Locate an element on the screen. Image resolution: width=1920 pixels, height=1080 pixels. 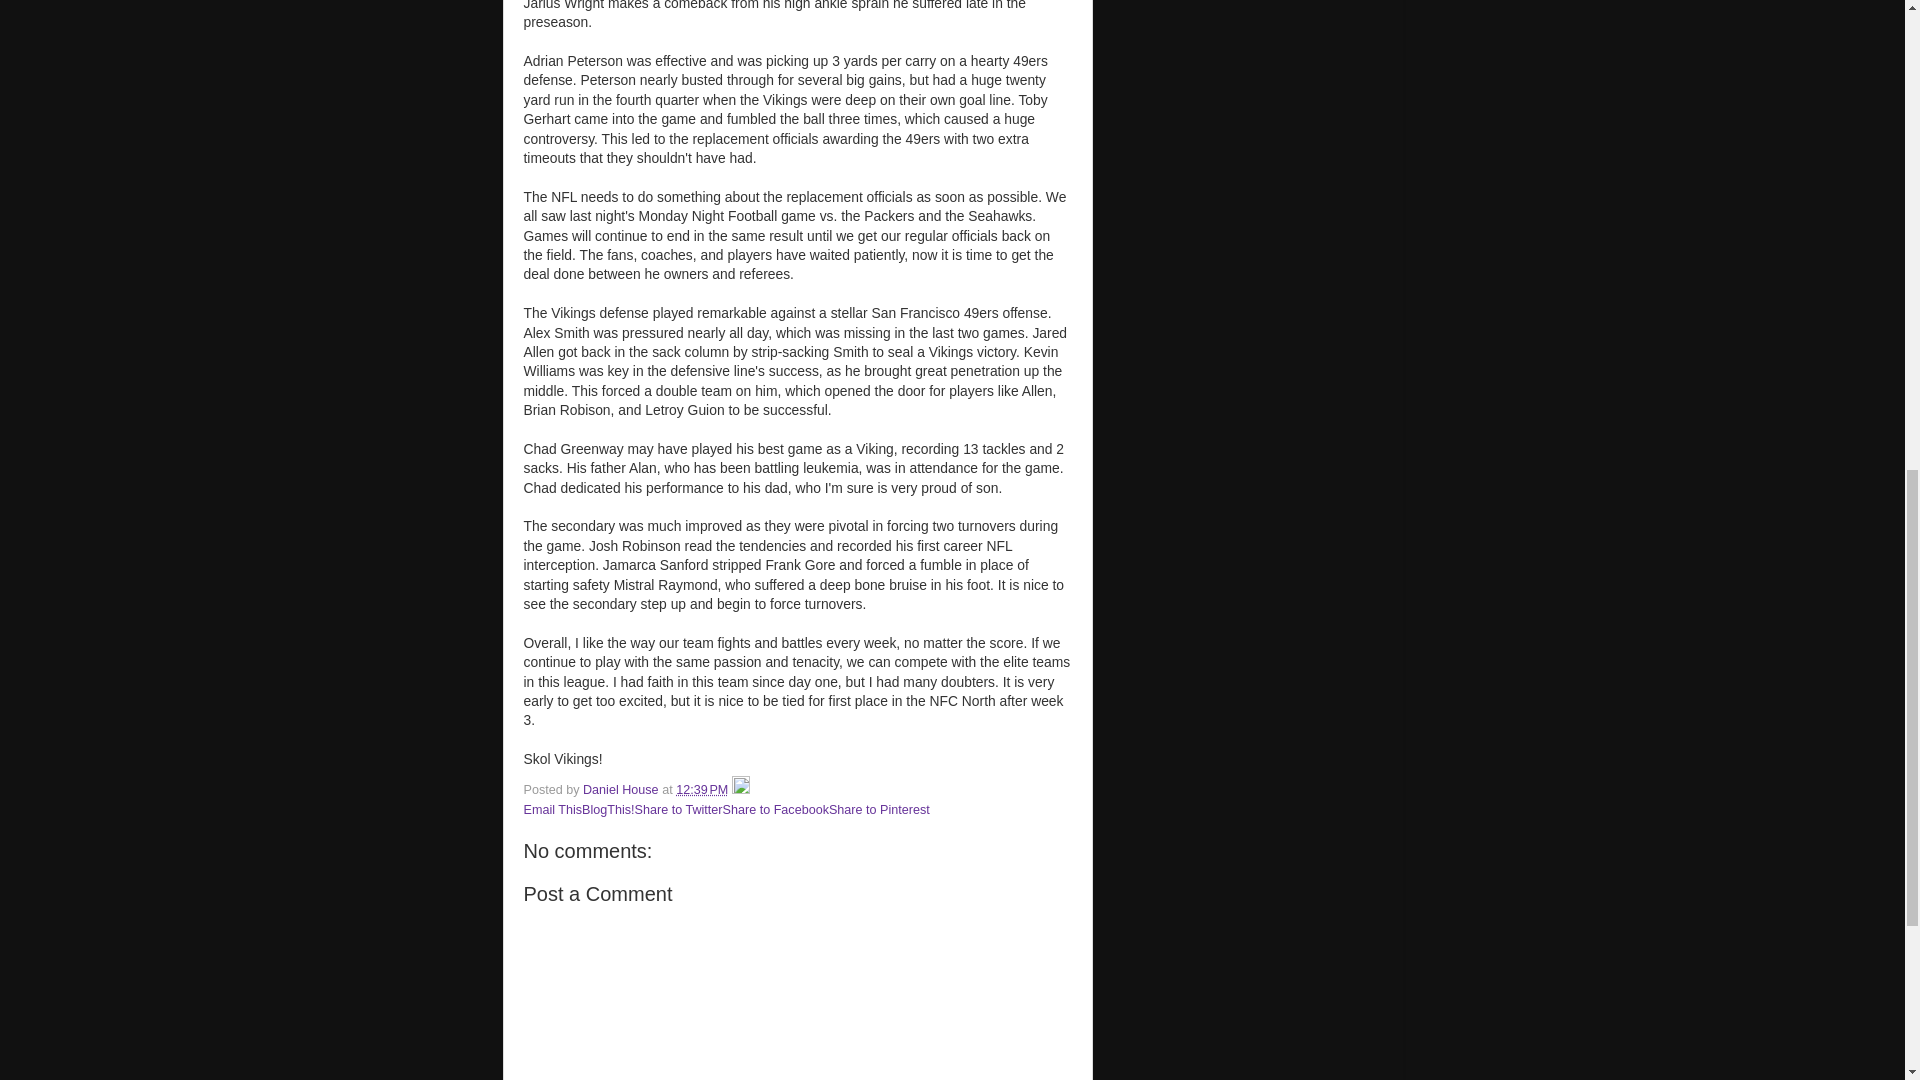
Share to Pinterest is located at coordinates (879, 810).